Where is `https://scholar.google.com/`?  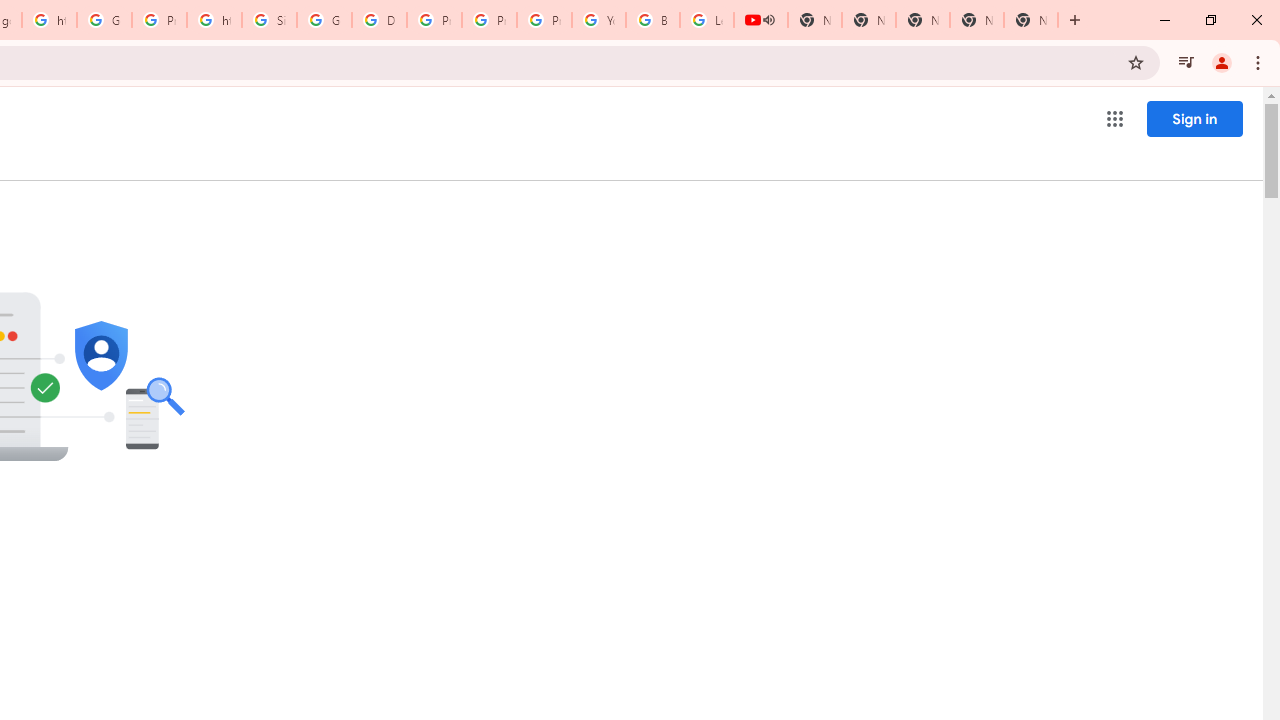
https://scholar.google.com/ is located at coordinates (48, 20).